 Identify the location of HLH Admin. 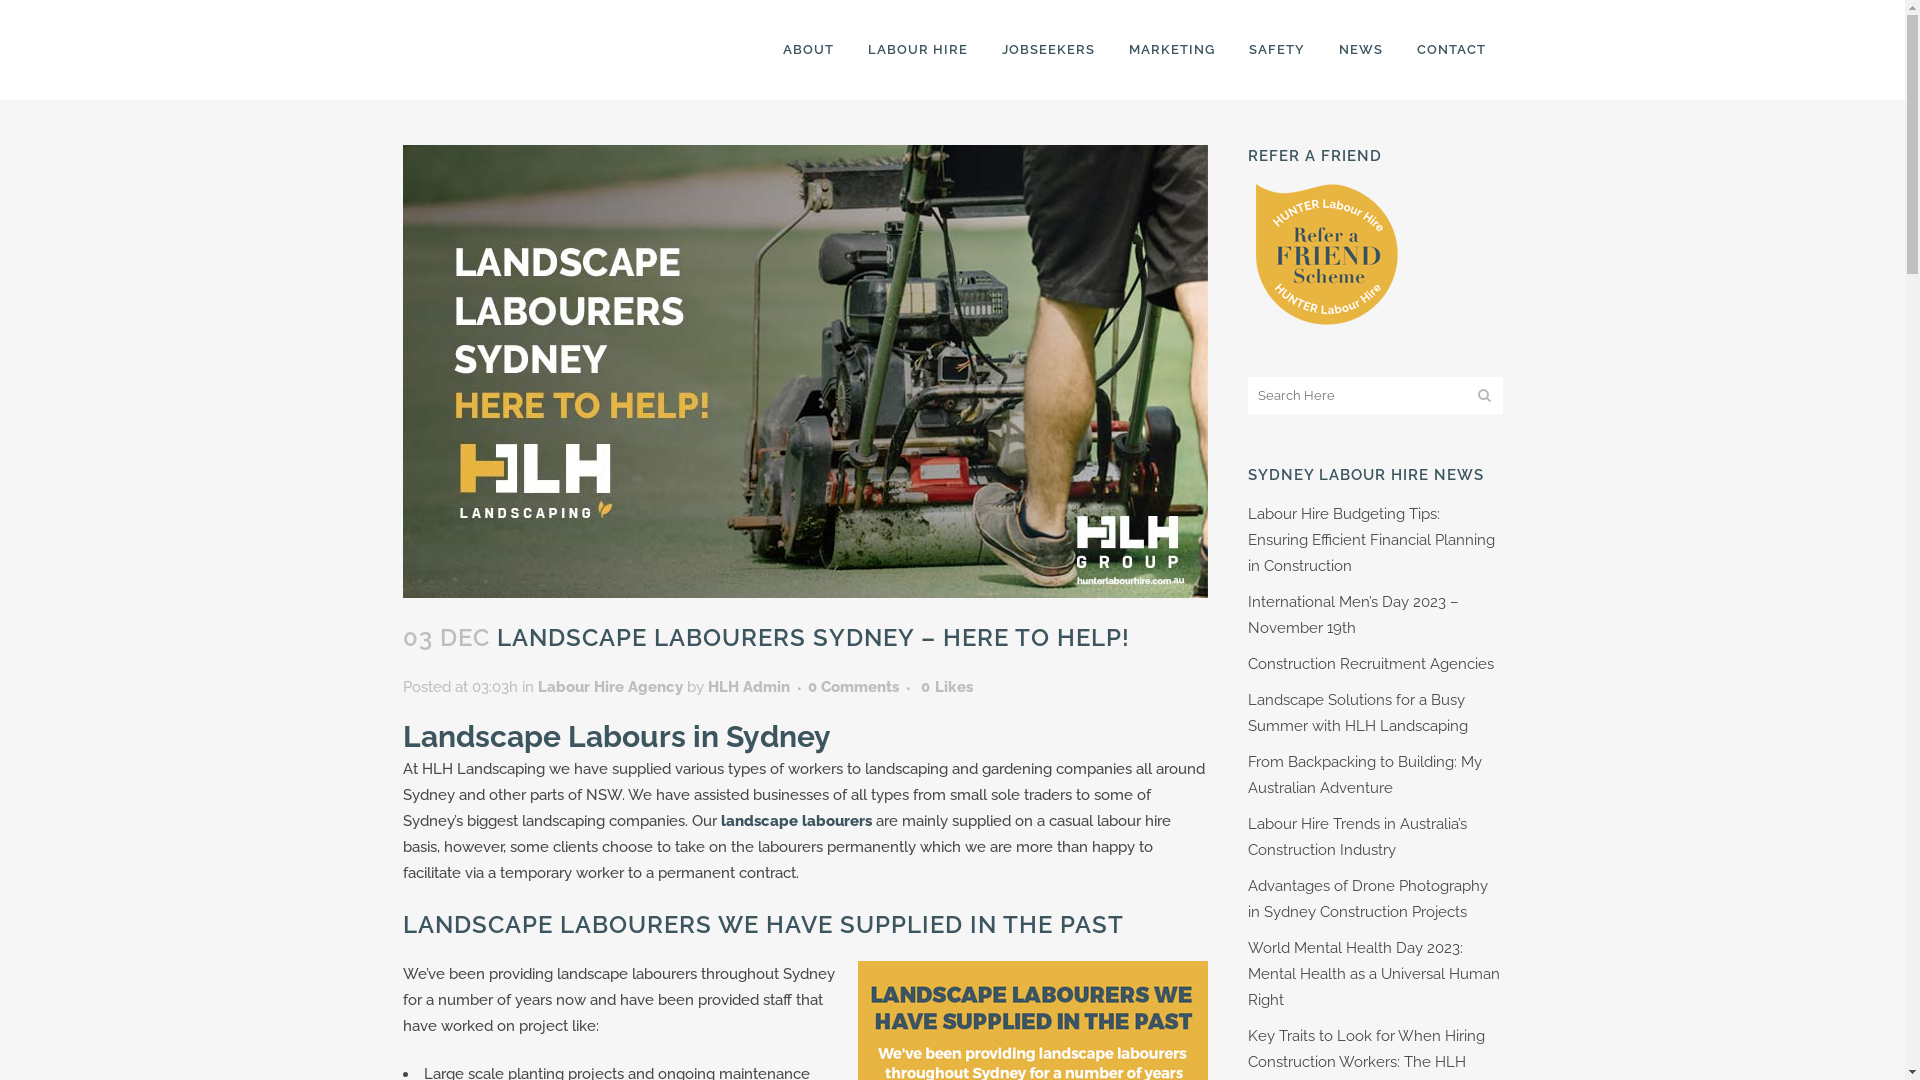
(749, 687).